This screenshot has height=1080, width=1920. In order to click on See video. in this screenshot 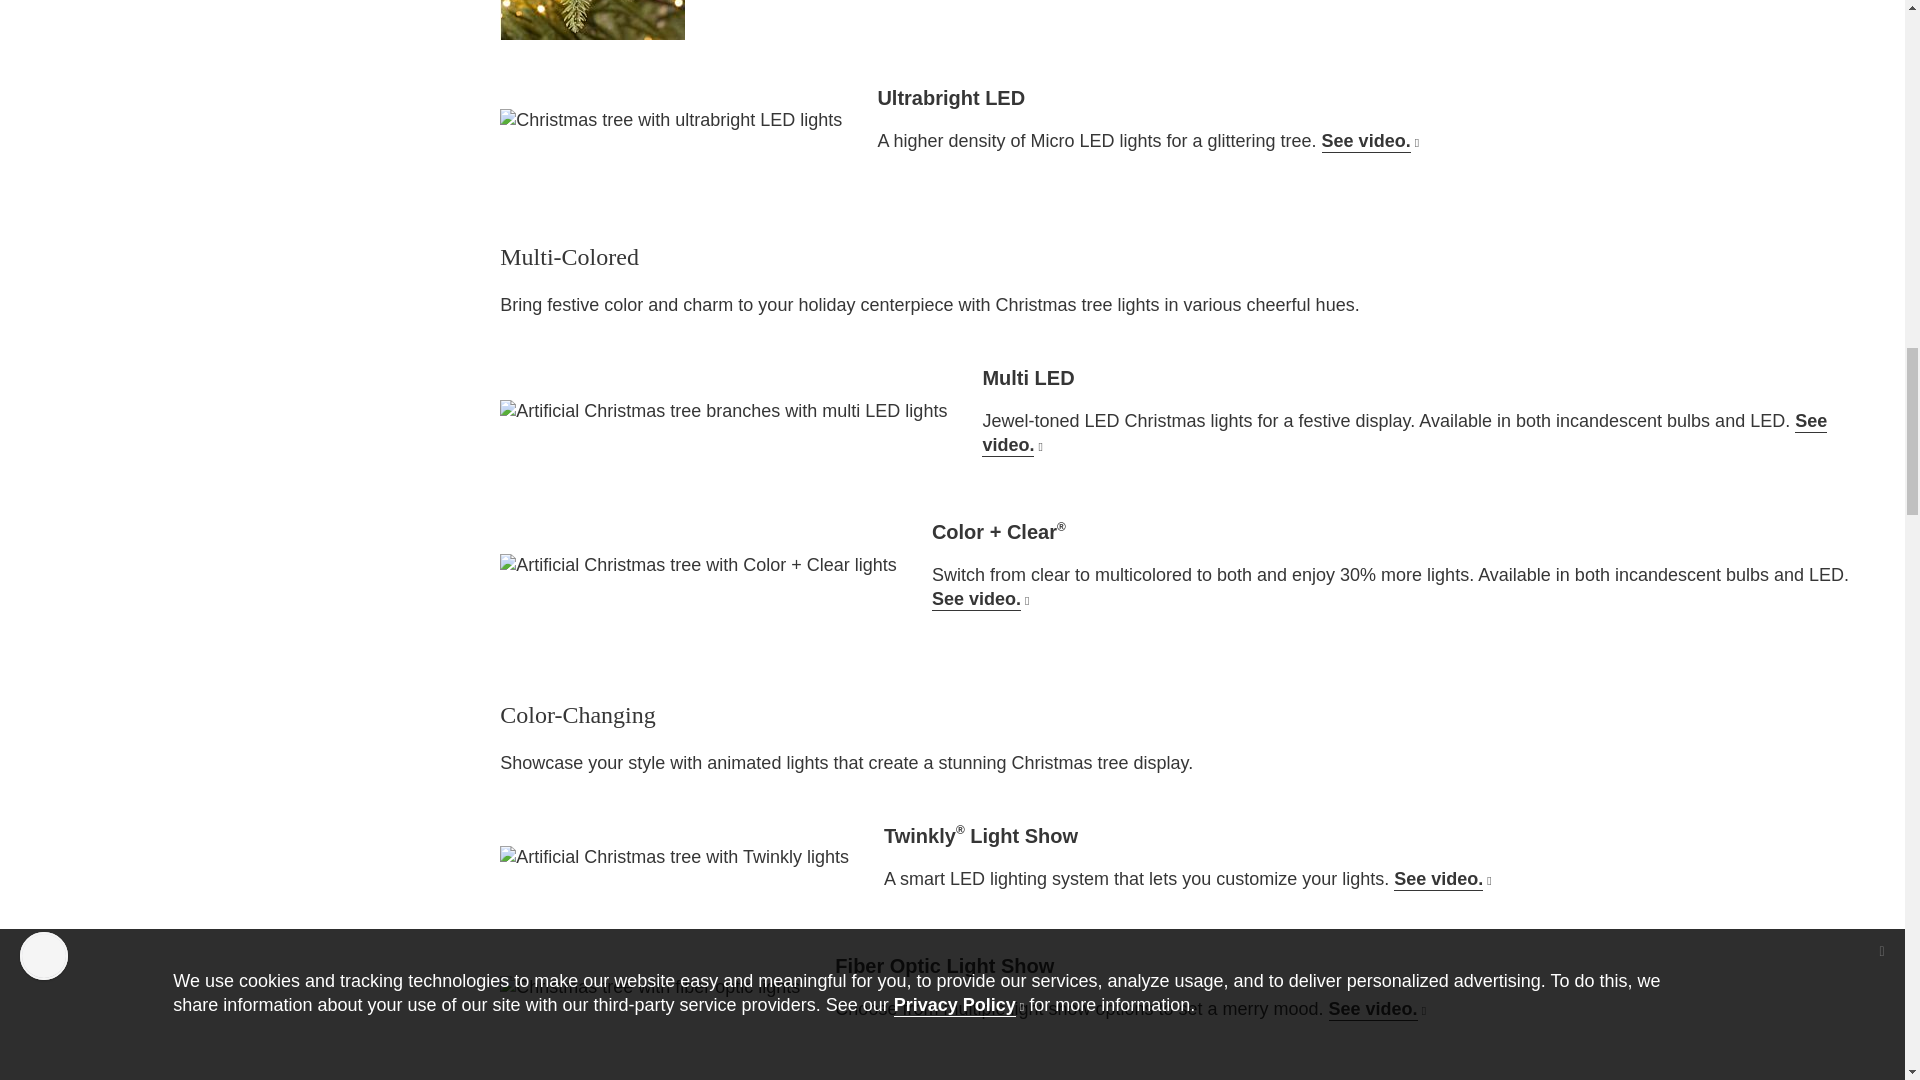, I will do `click(1377, 1009)`.